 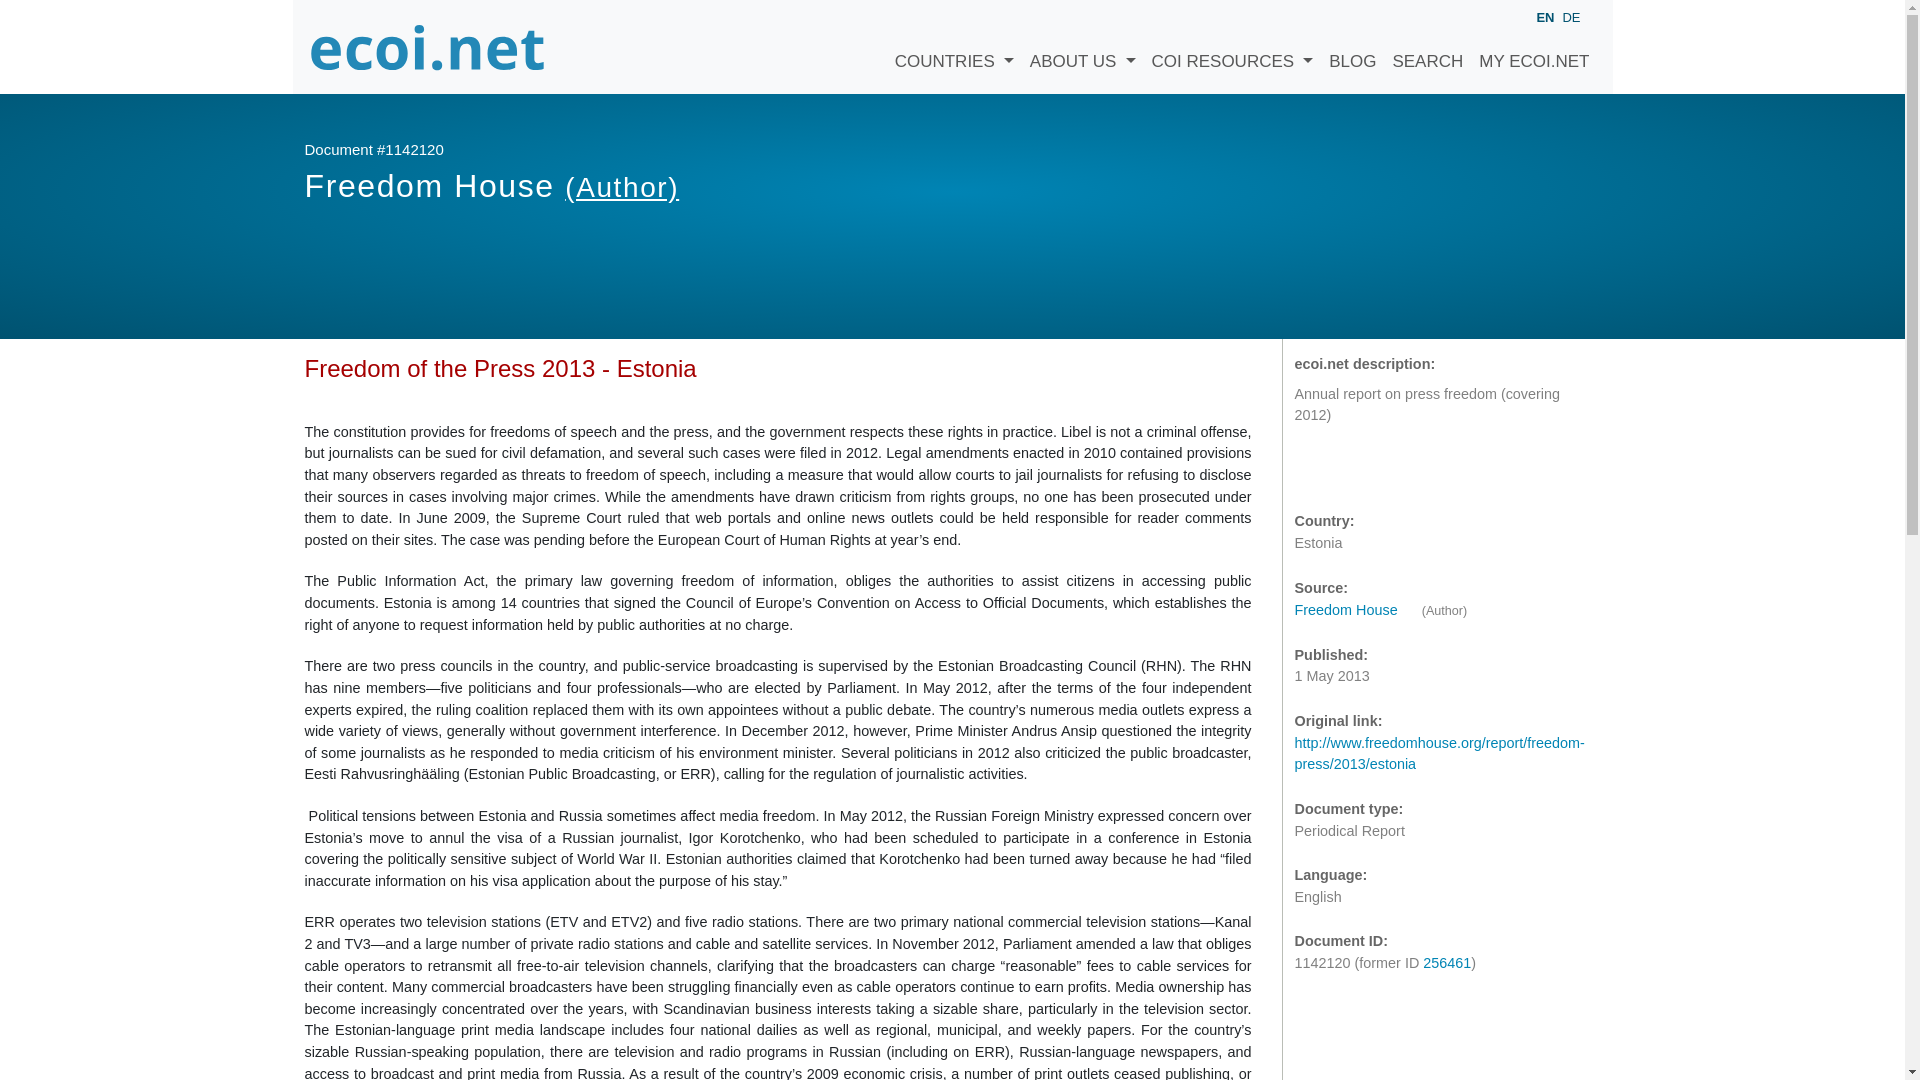 What do you see at coordinates (1544, 18) in the screenshot?
I see `English` at bounding box center [1544, 18].